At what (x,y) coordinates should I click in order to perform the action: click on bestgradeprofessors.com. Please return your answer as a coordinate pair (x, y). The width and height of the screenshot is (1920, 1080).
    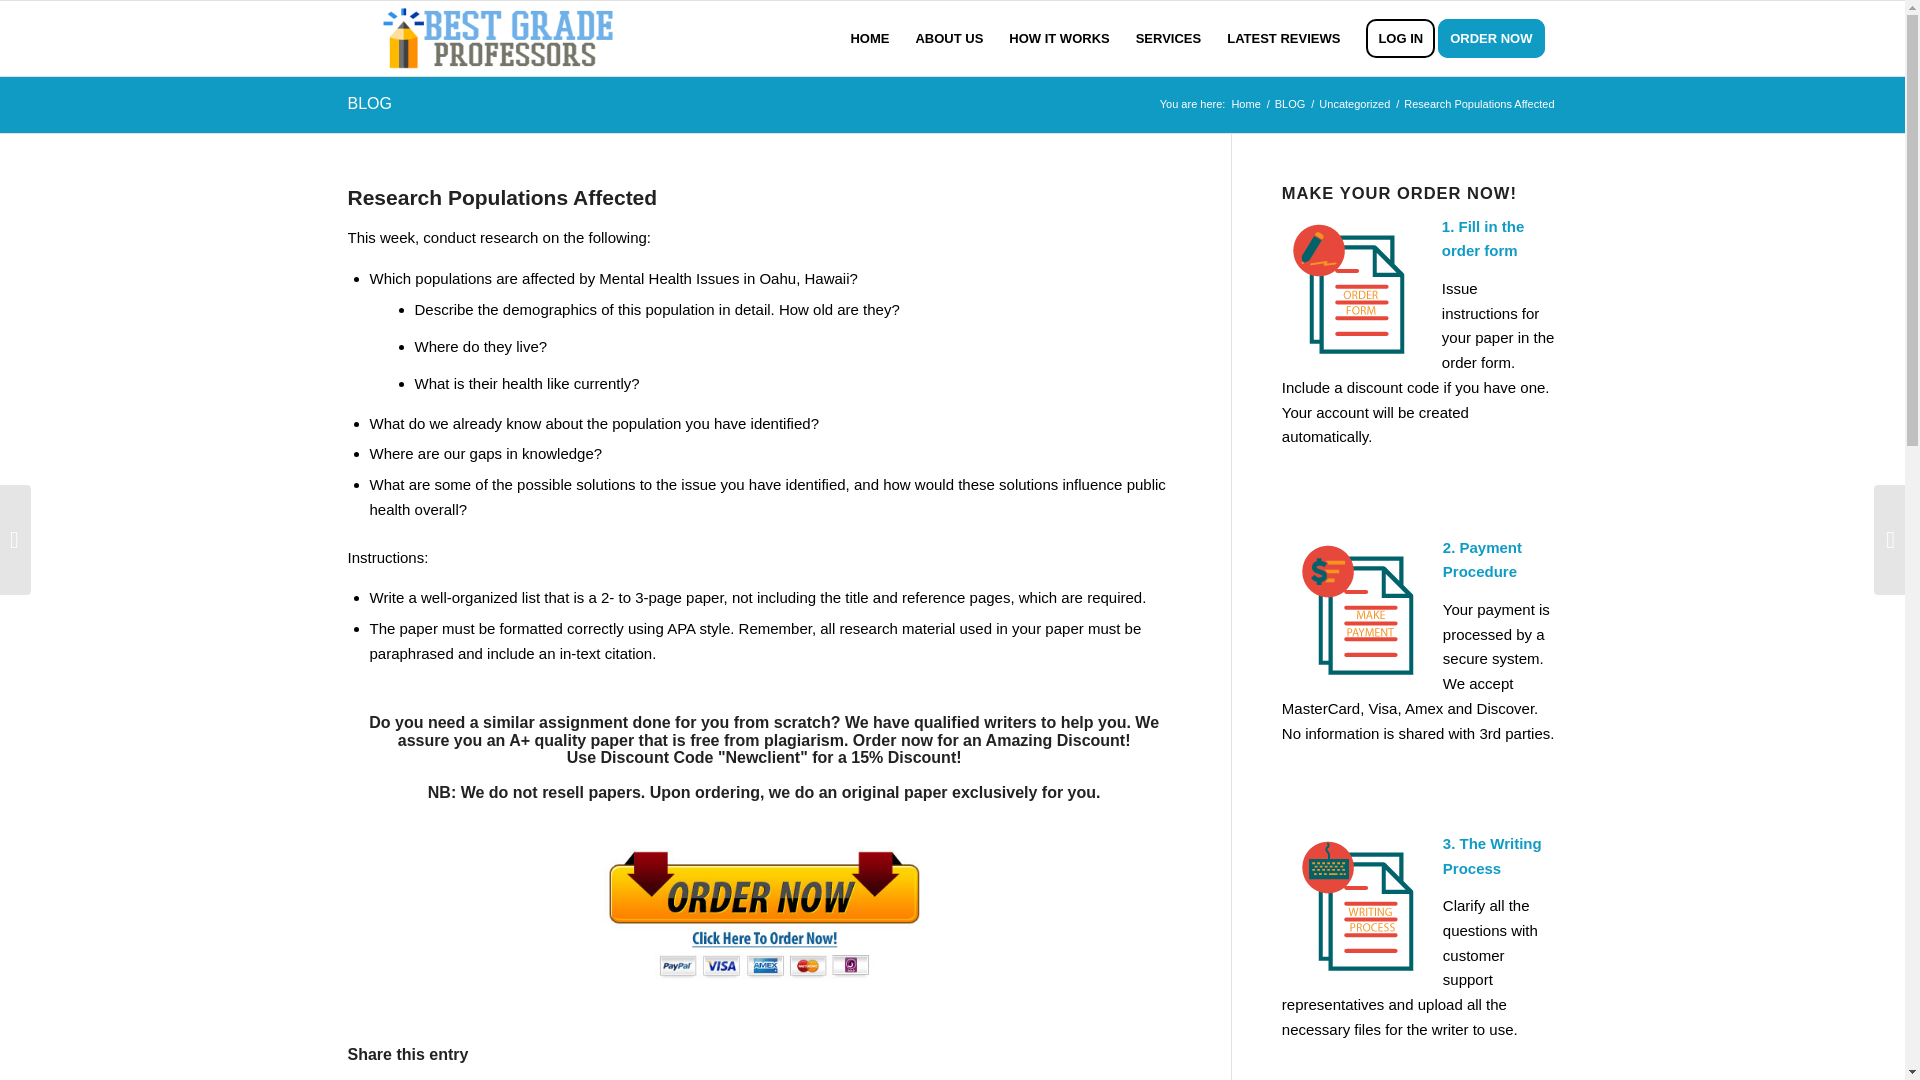
    Looking at the image, I should click on (1246, 104).